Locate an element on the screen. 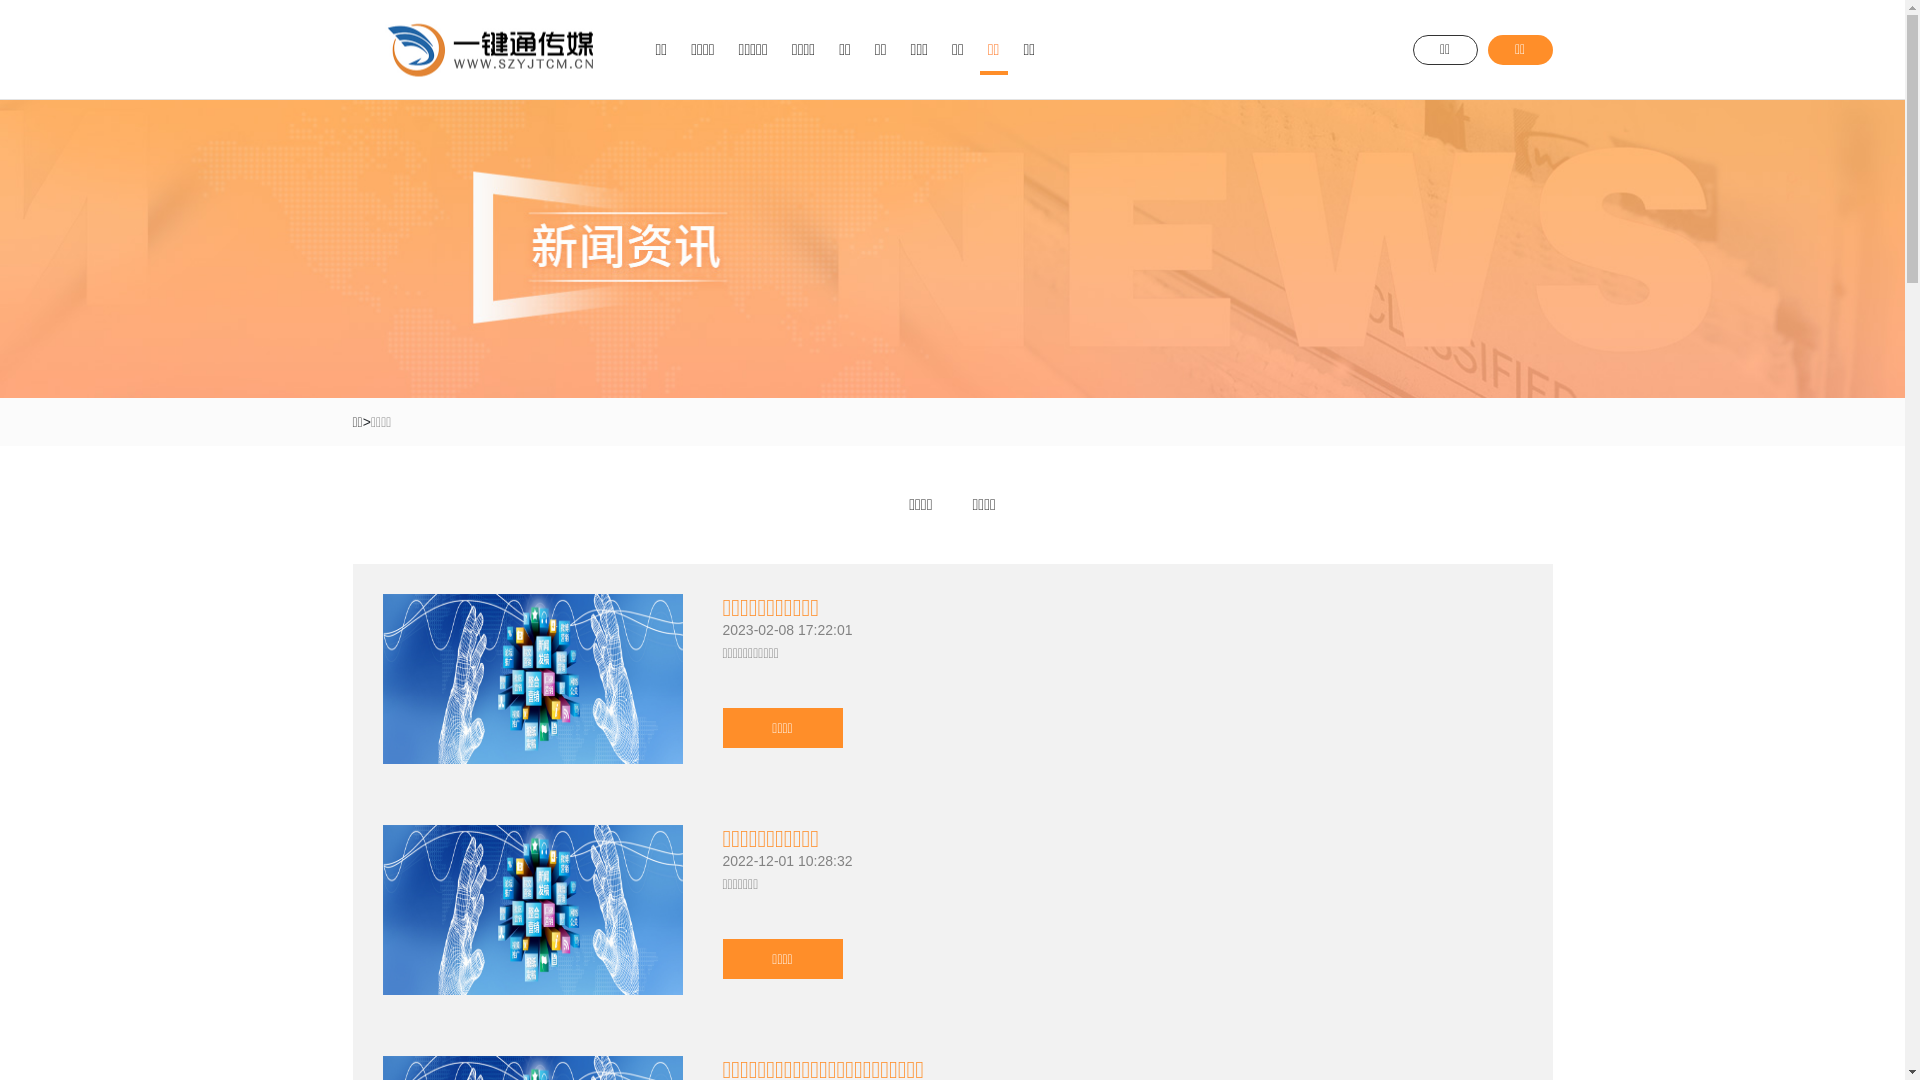 The image size is (1920, 1080). > is located at coordinates (367, 422).